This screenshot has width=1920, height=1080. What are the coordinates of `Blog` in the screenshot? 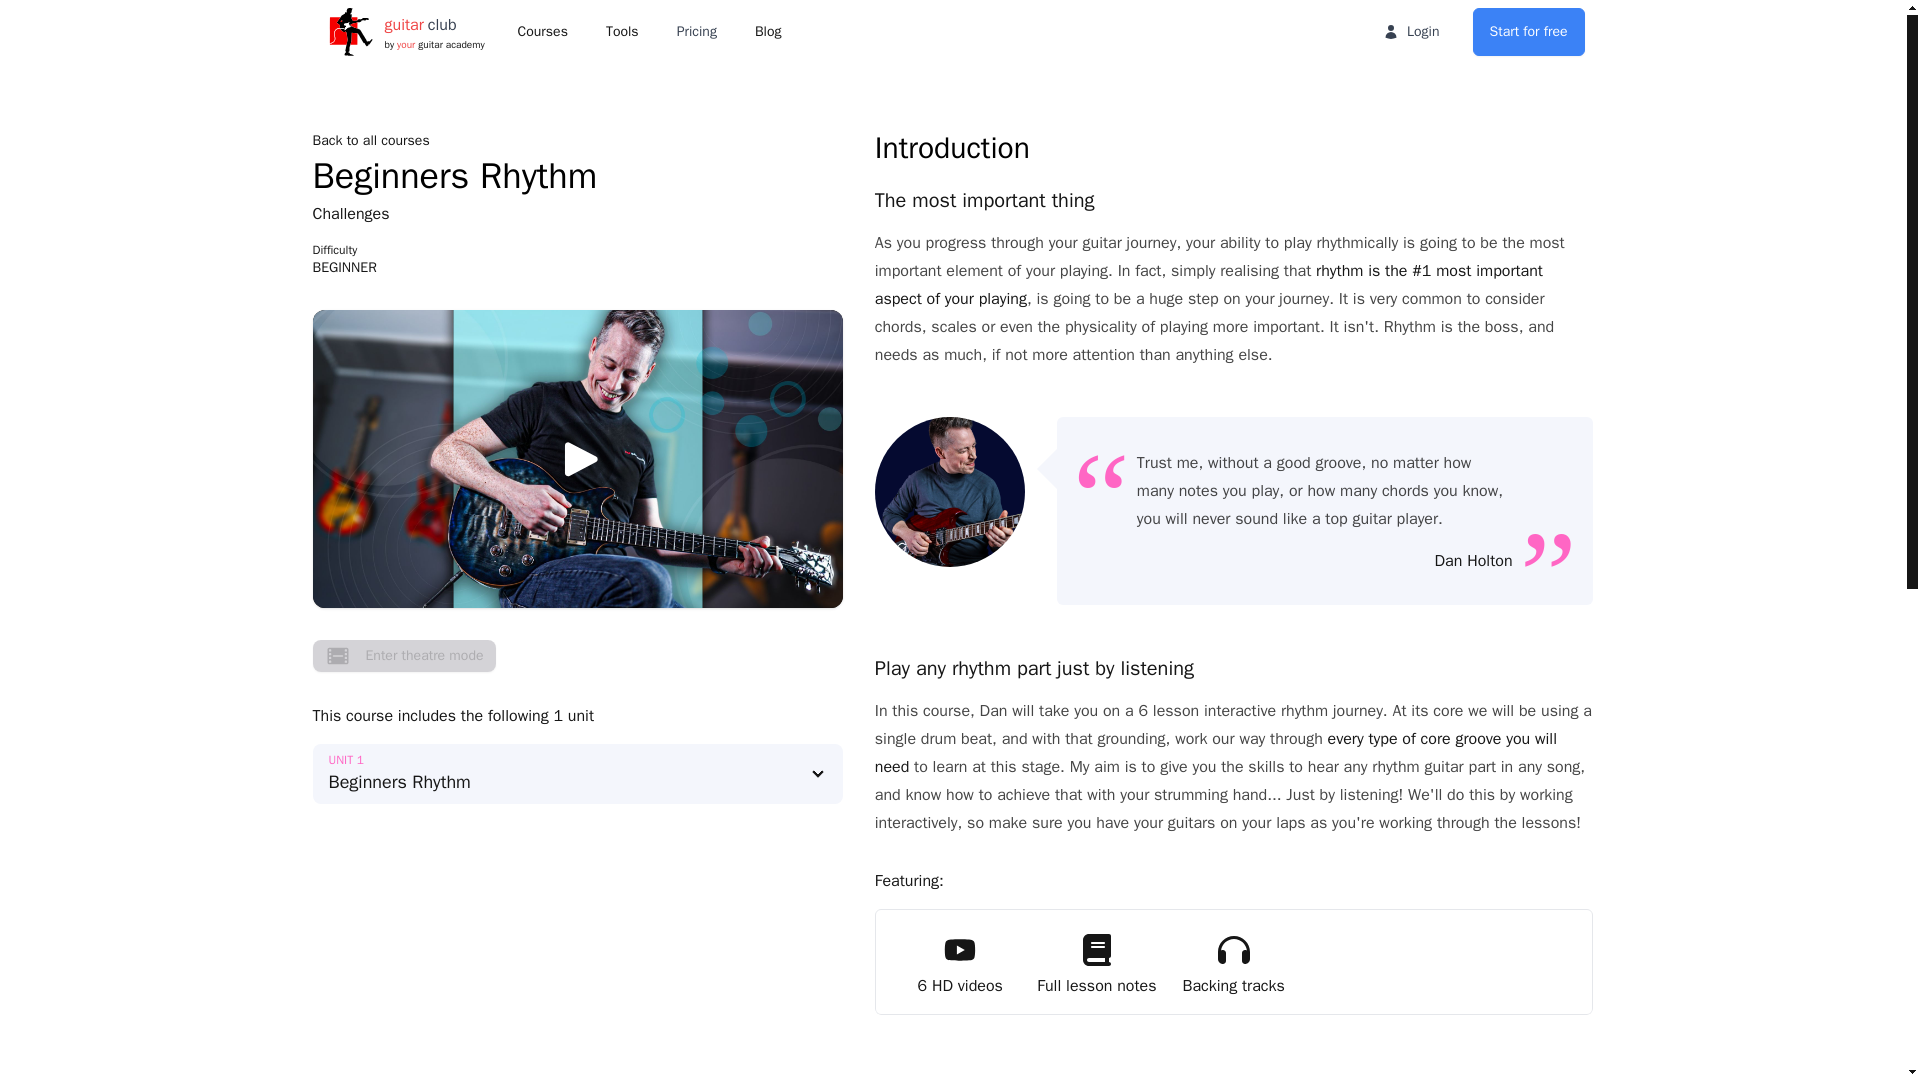 It's located at (1528, 32).